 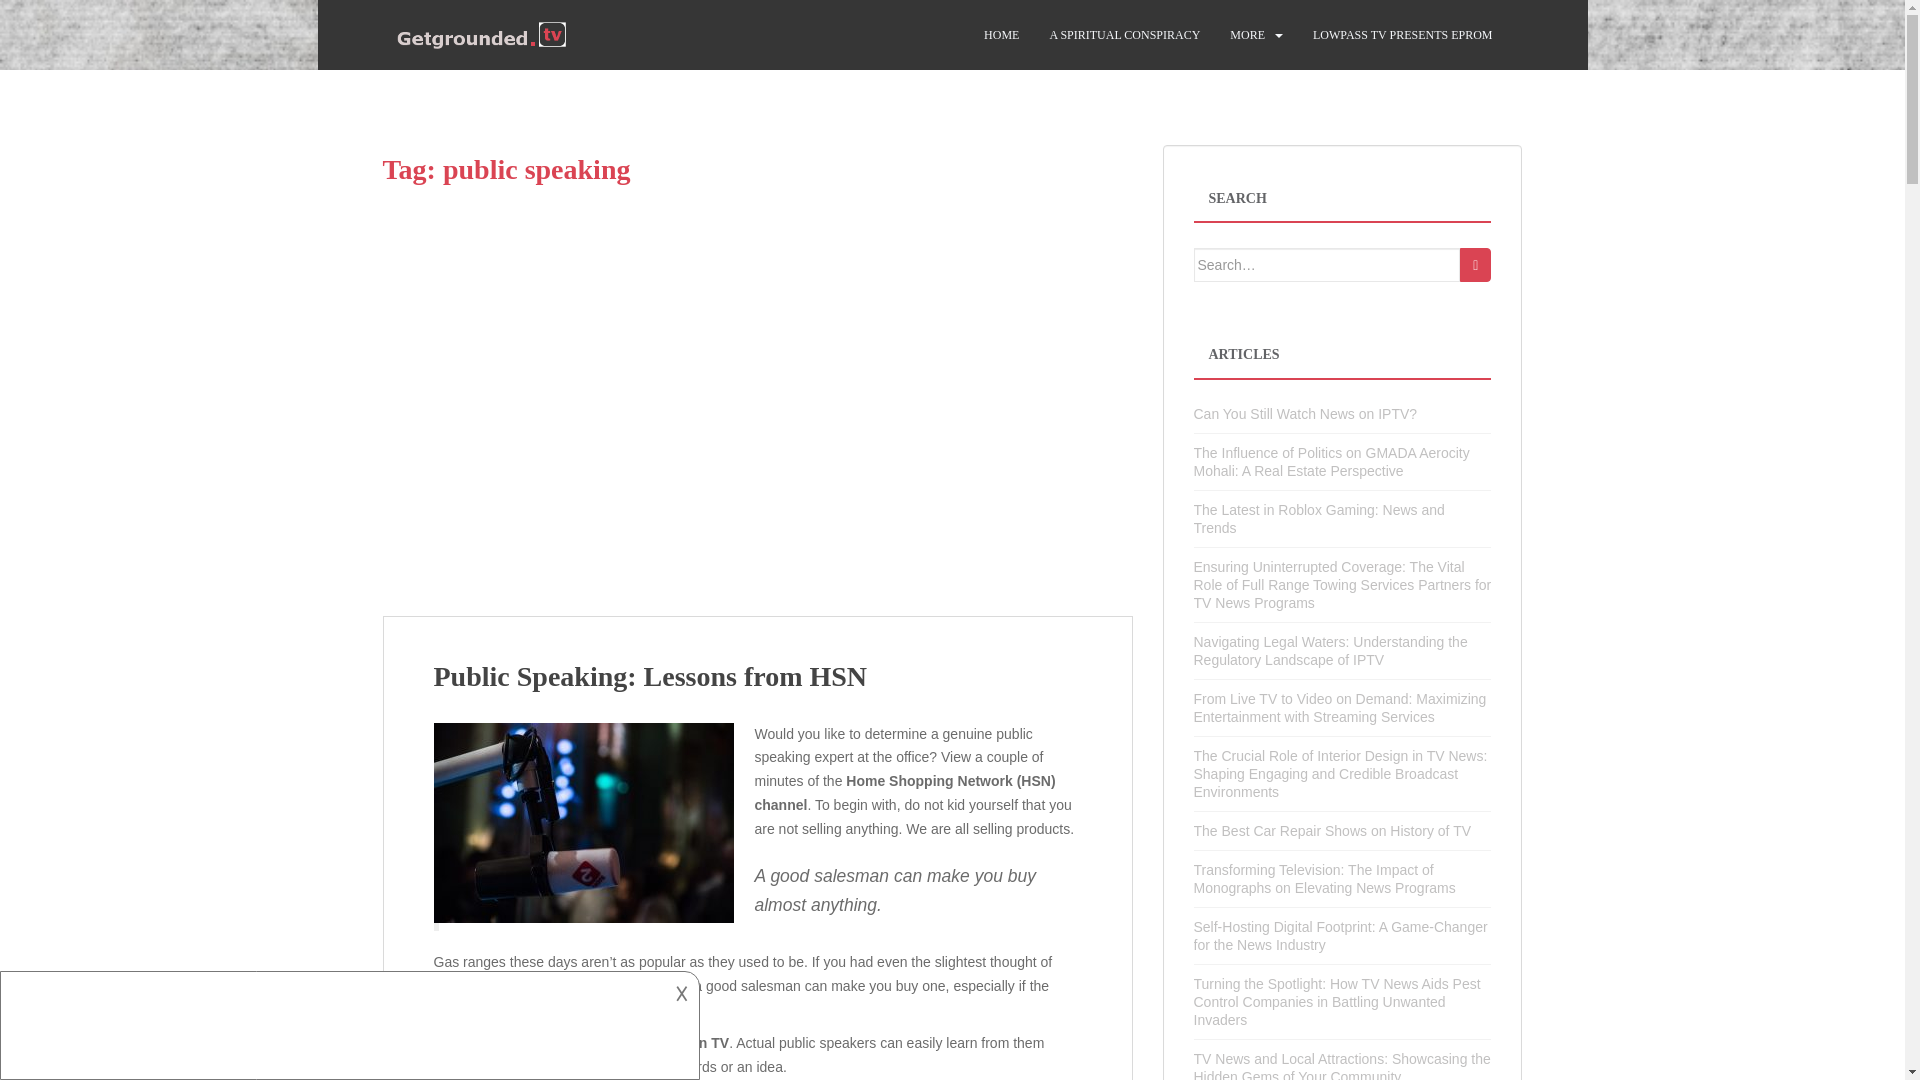 What do you see at coordinates (1403, 35) in the screenshot?
I see `LOWPASS TV PRESENTS EPROM` at bounding box center [1403, 35].